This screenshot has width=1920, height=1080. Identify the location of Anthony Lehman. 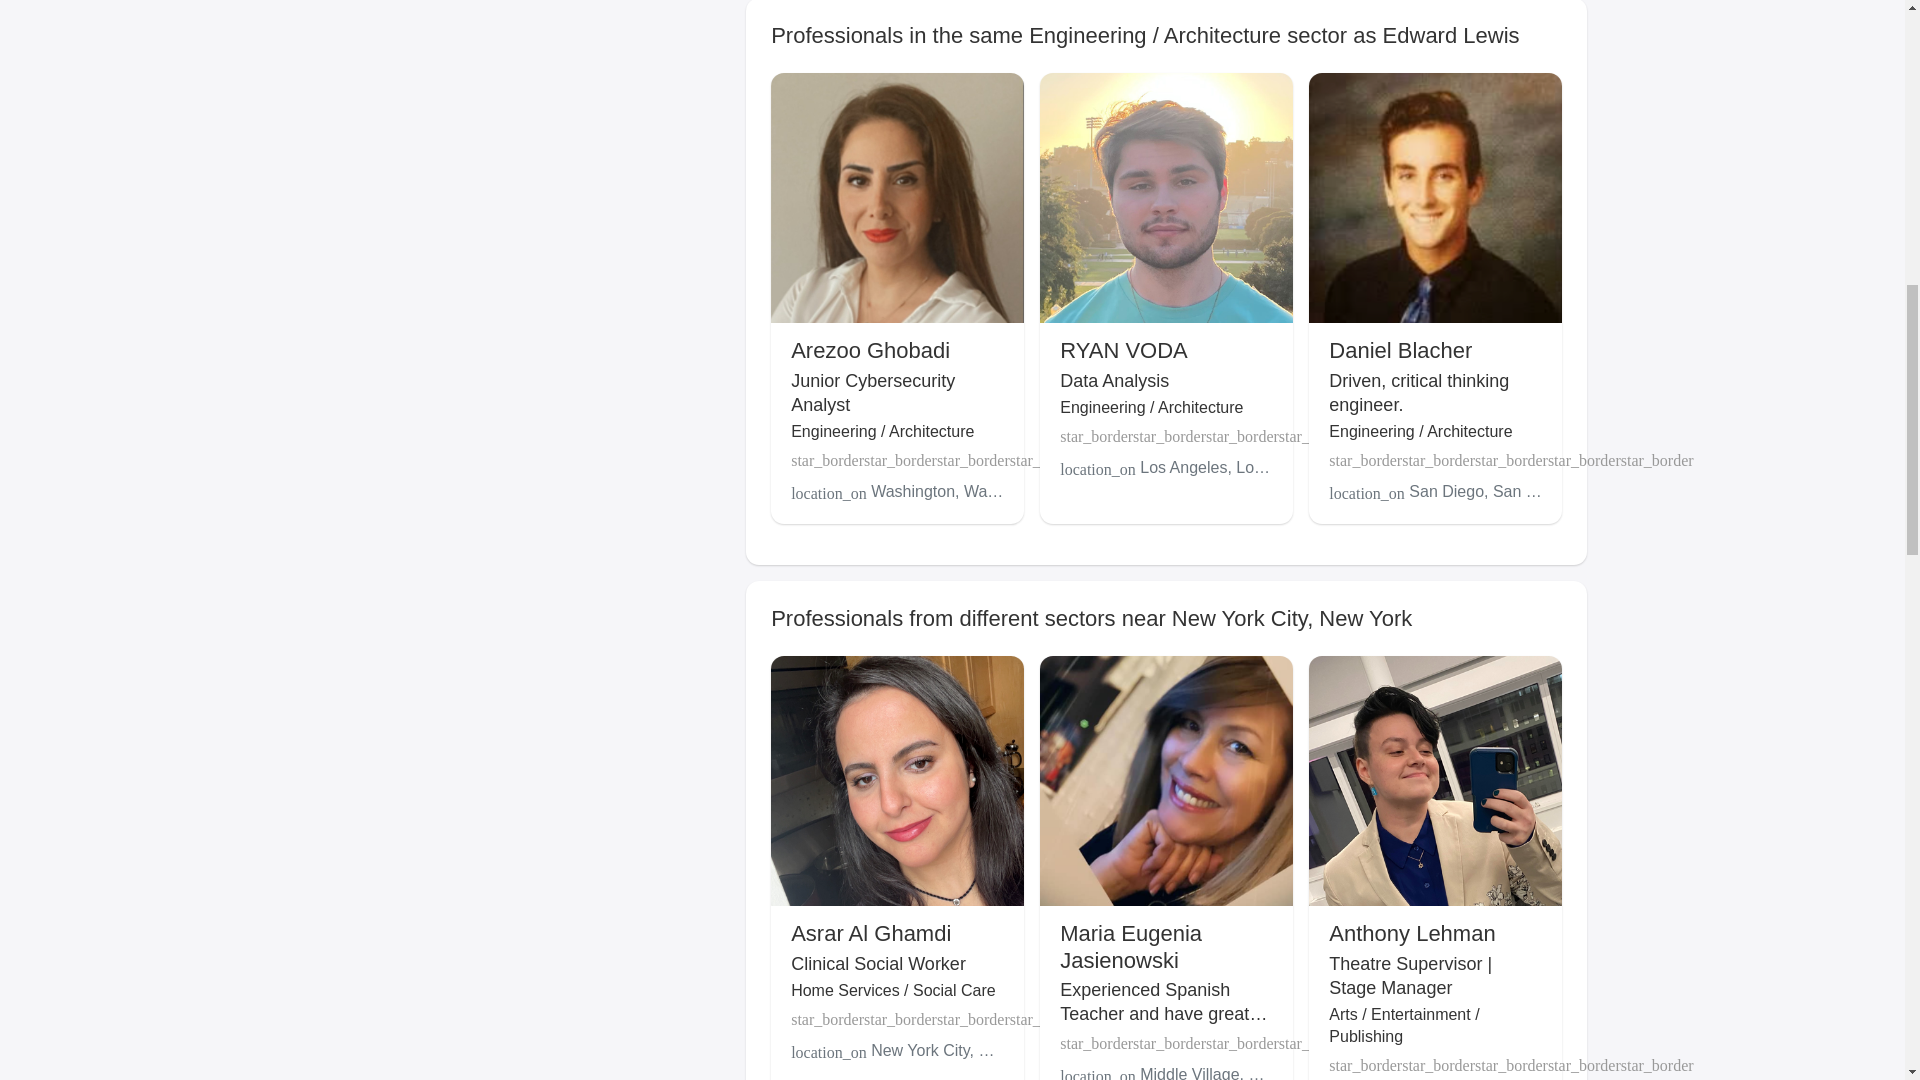
(1412, 934).